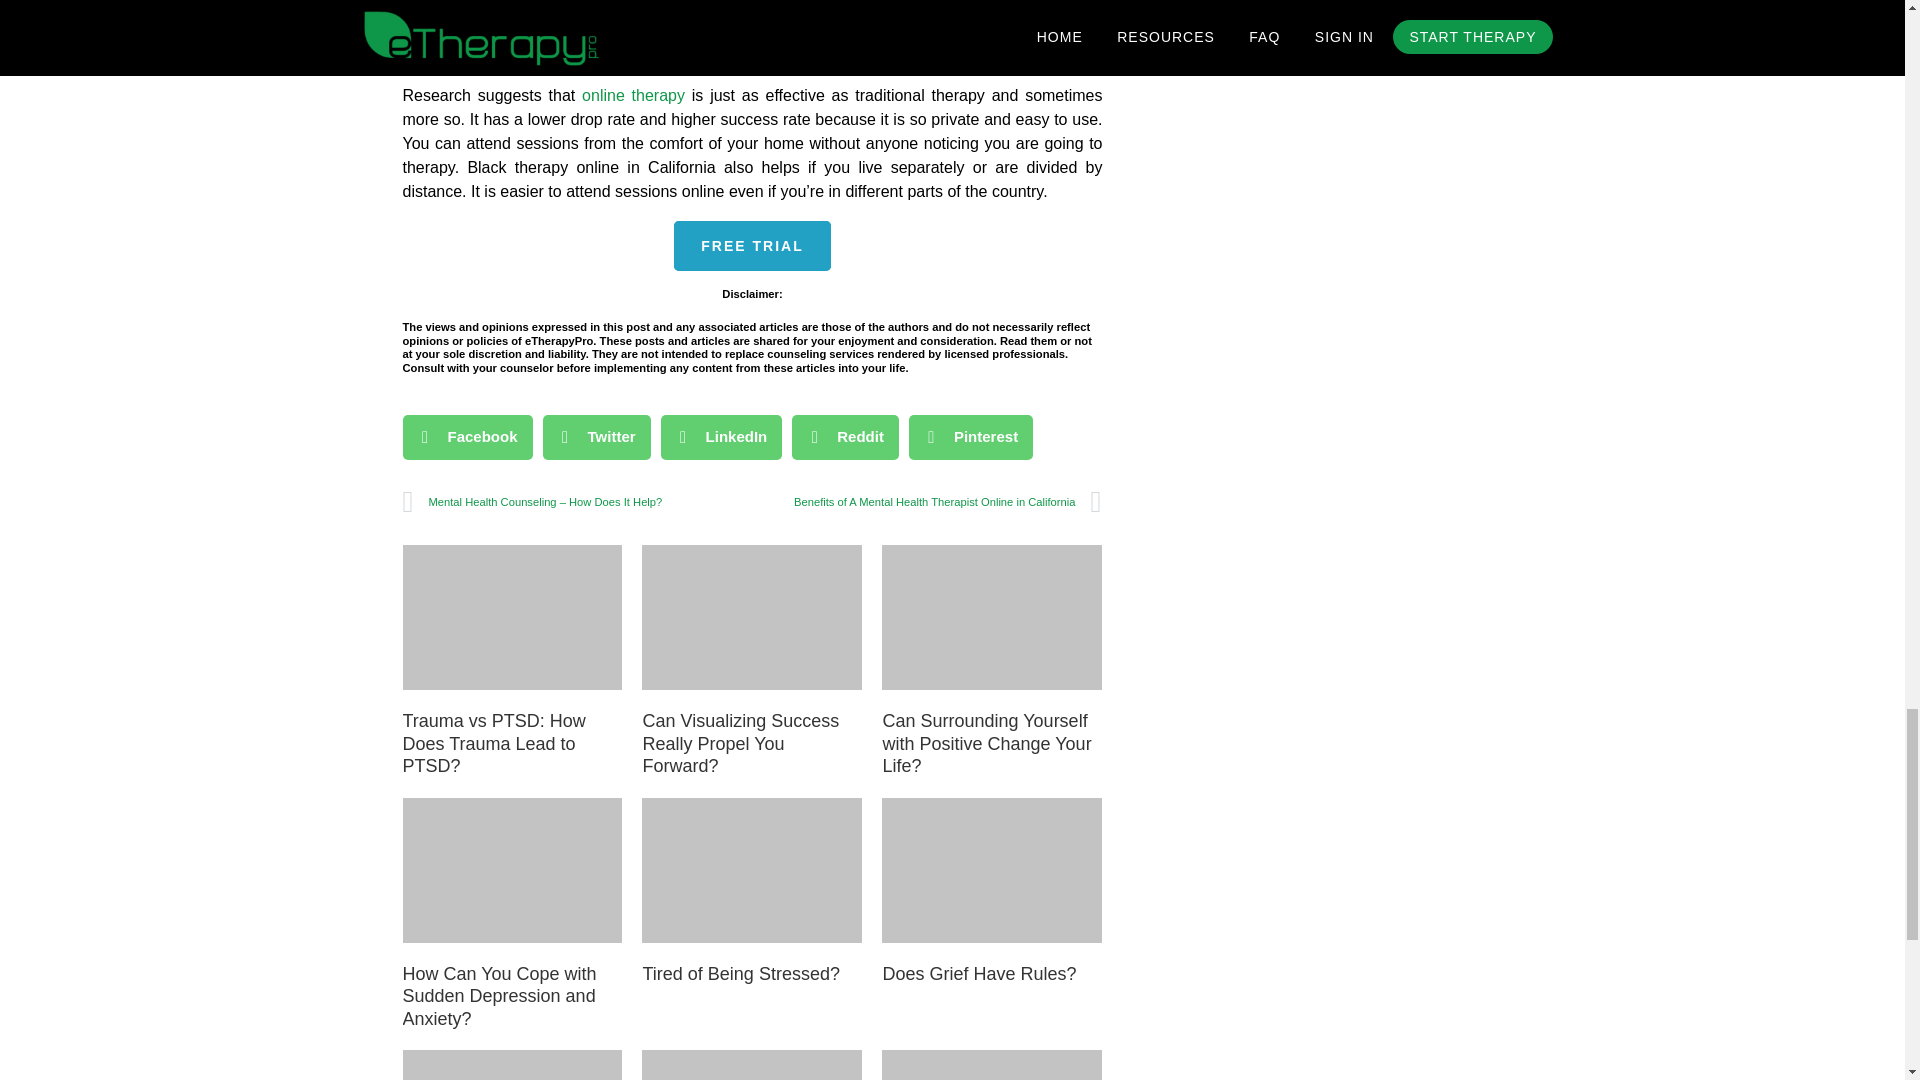 The width and height of the screenshot is (1920, 1080). I want to click on online therapy, so click(633, 95).